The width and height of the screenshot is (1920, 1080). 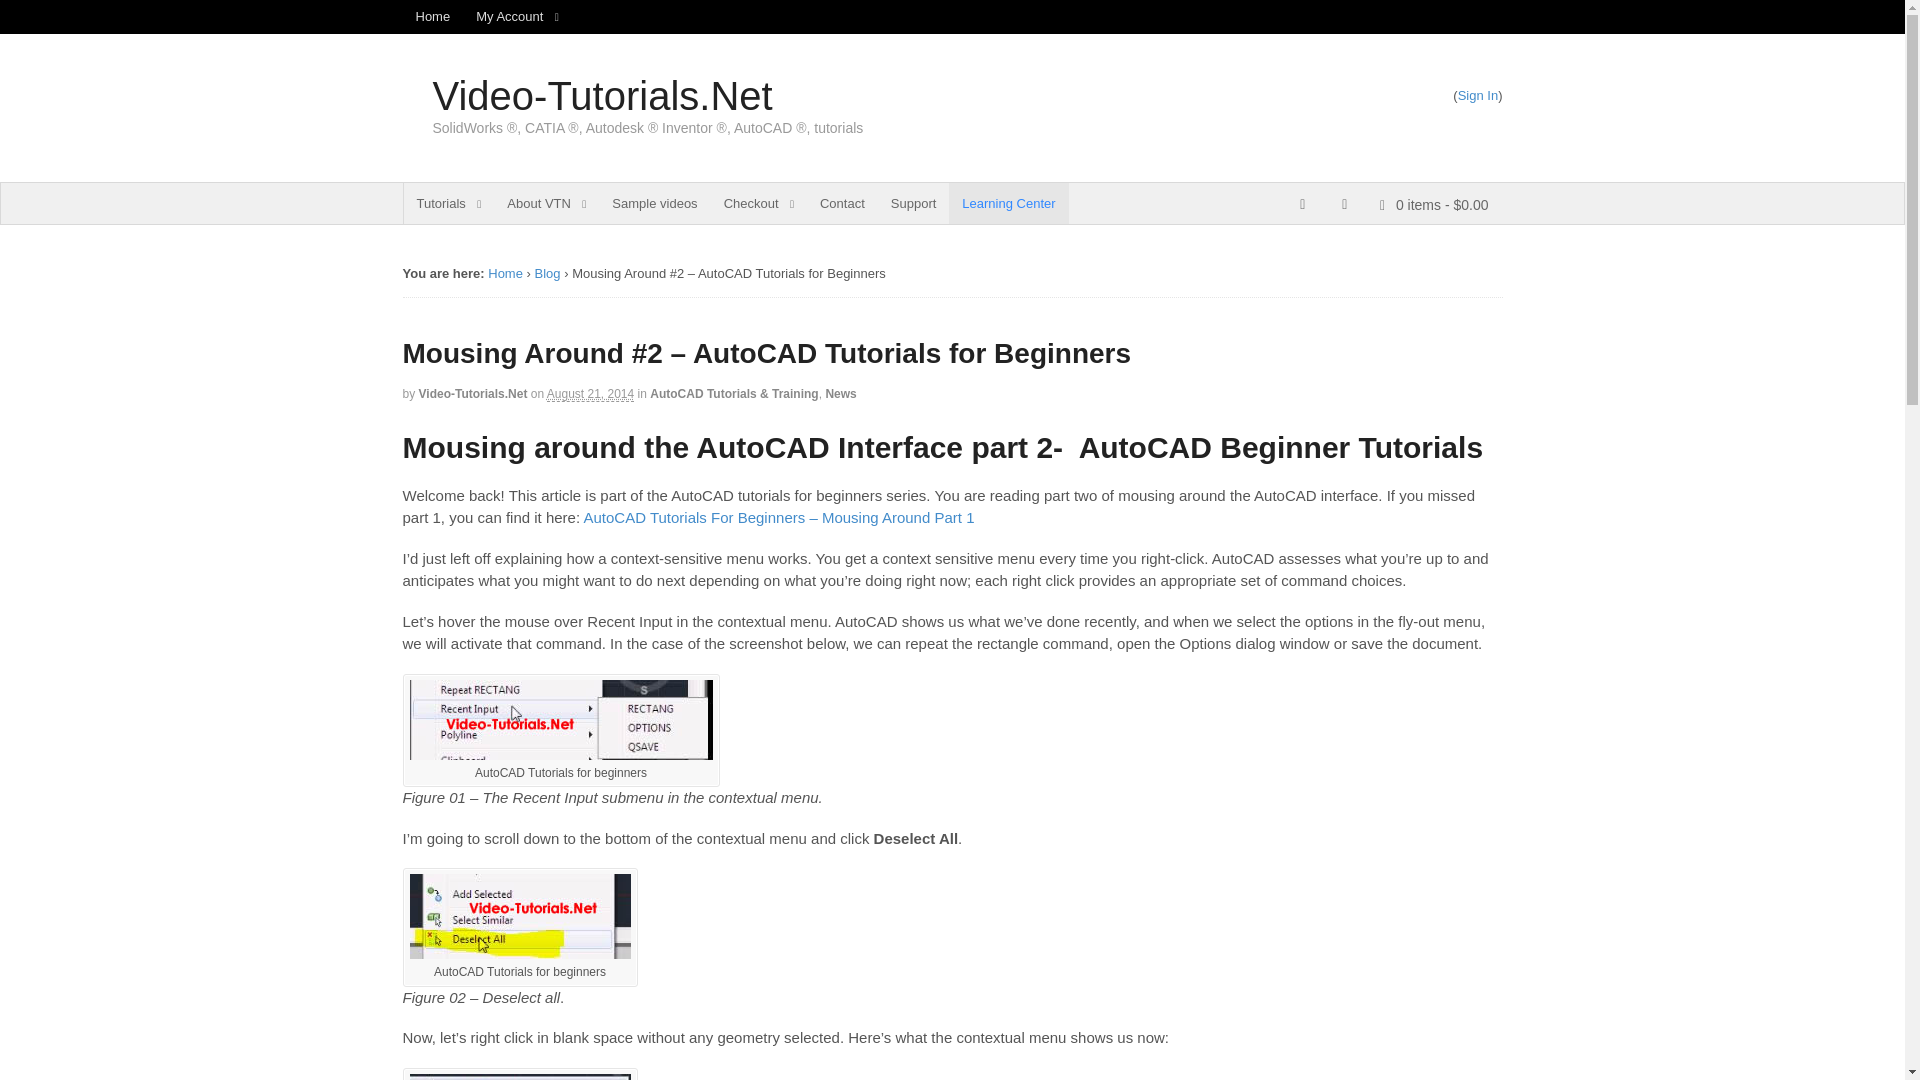 I want to click on My Account, so click(x=517, y=16).